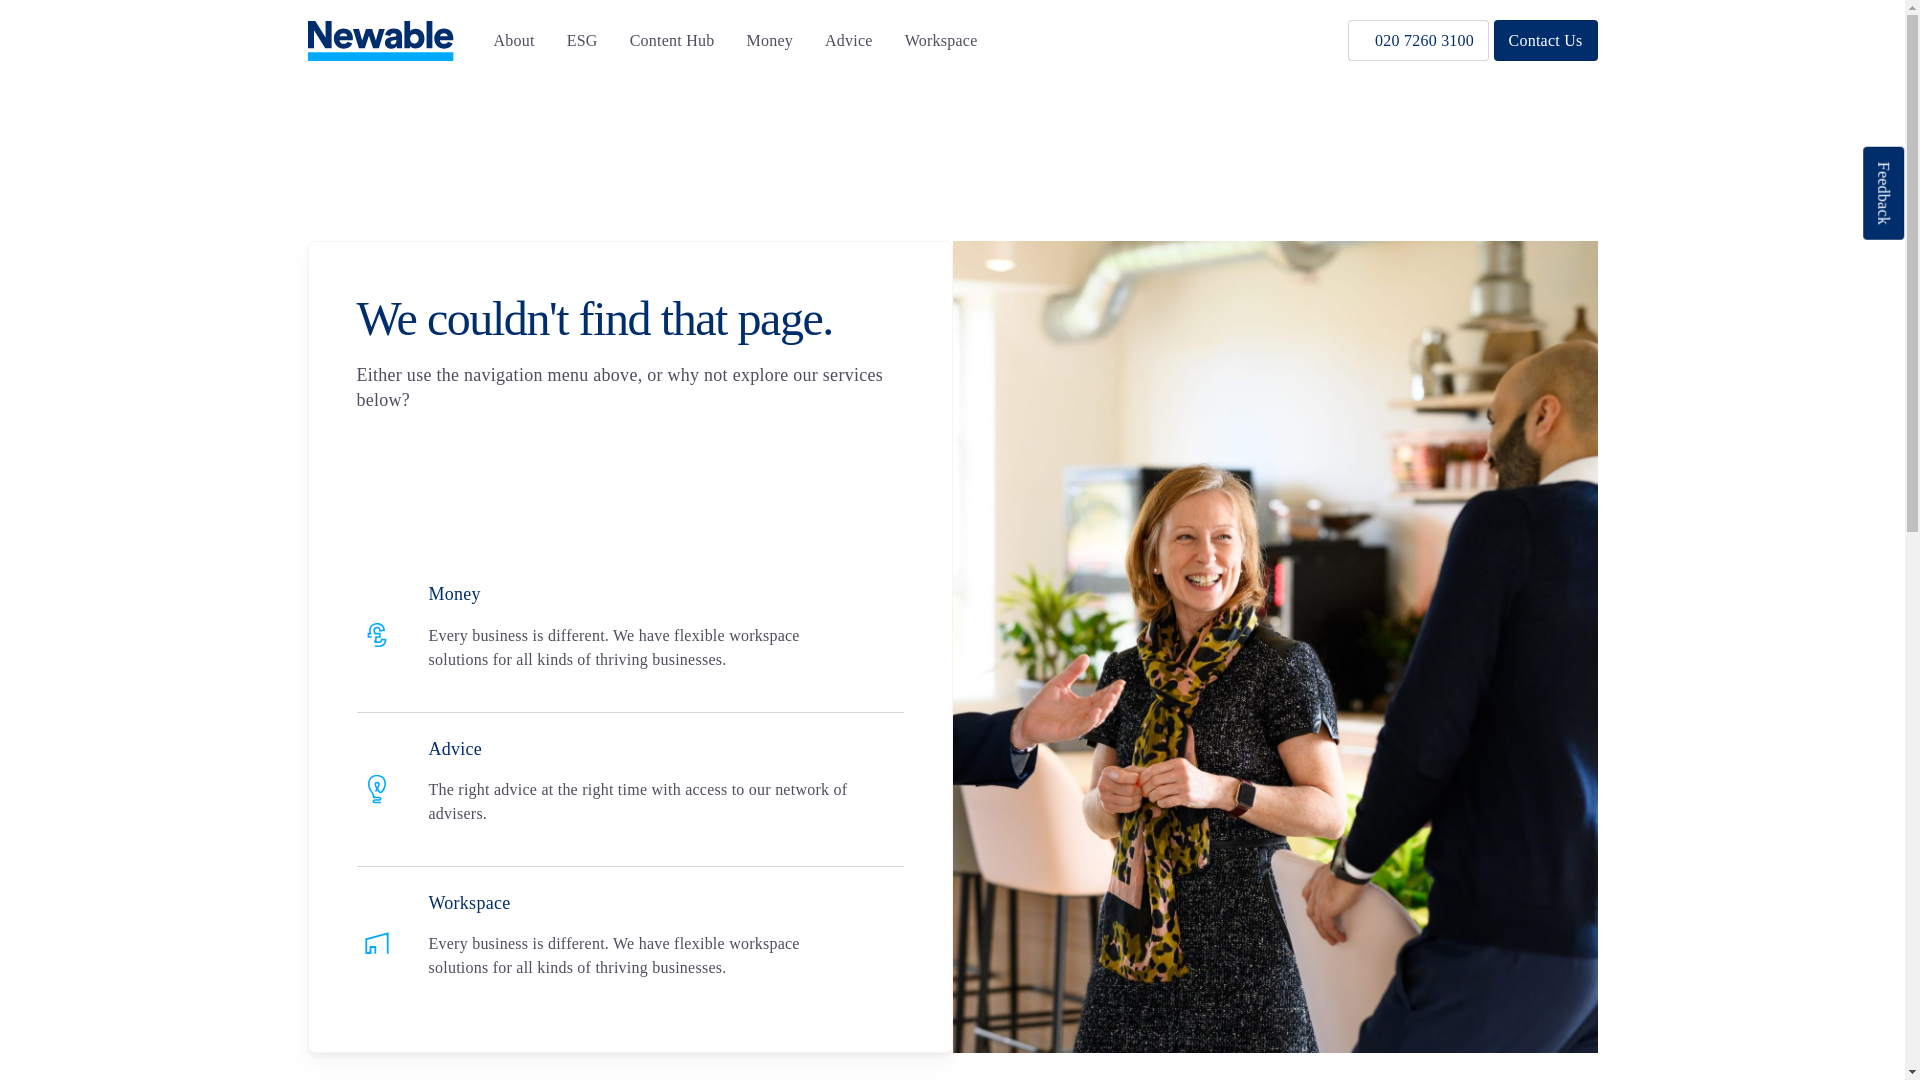 The image size is (1920, 1080). I want to click on Contact Us, so click(1545, 40).